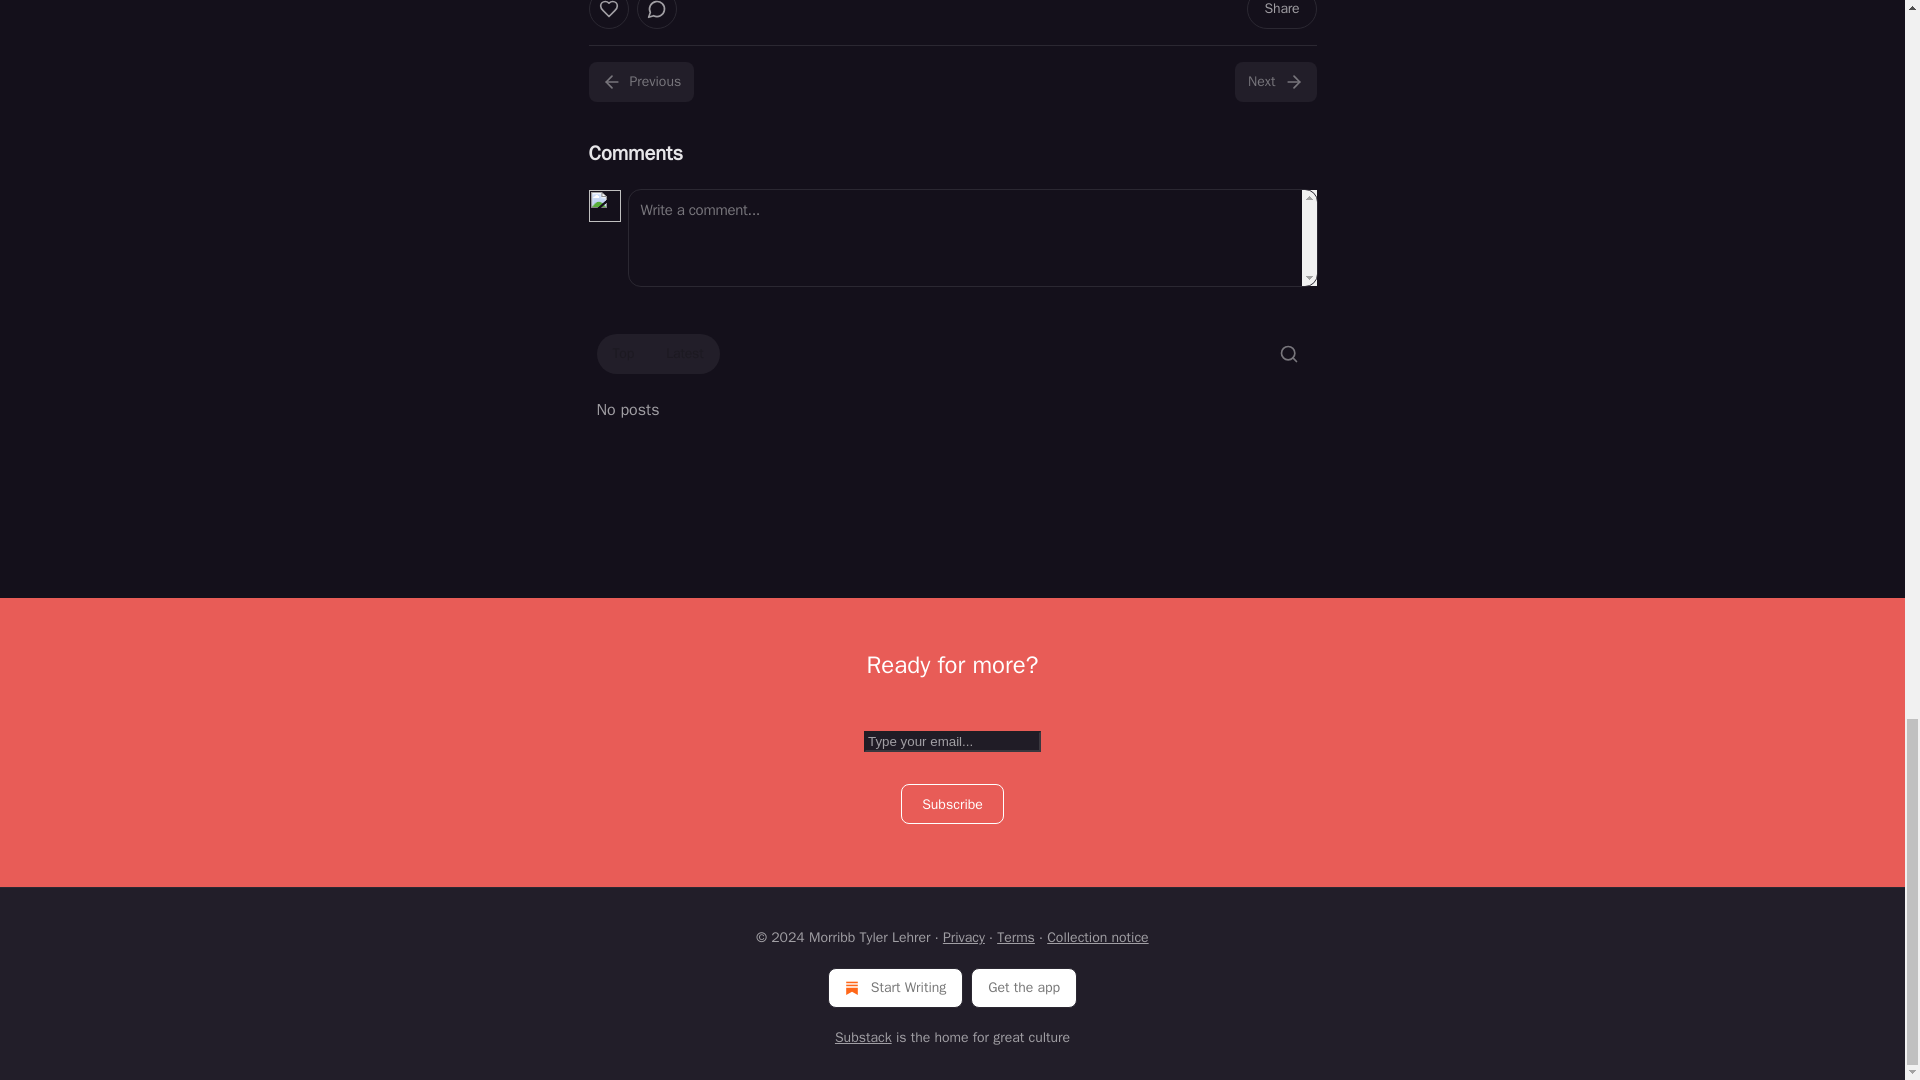  What do you see at coordinates (1097, 937) in the screenshot?
I see `Collection notice` at bounding box center [1097, 937].